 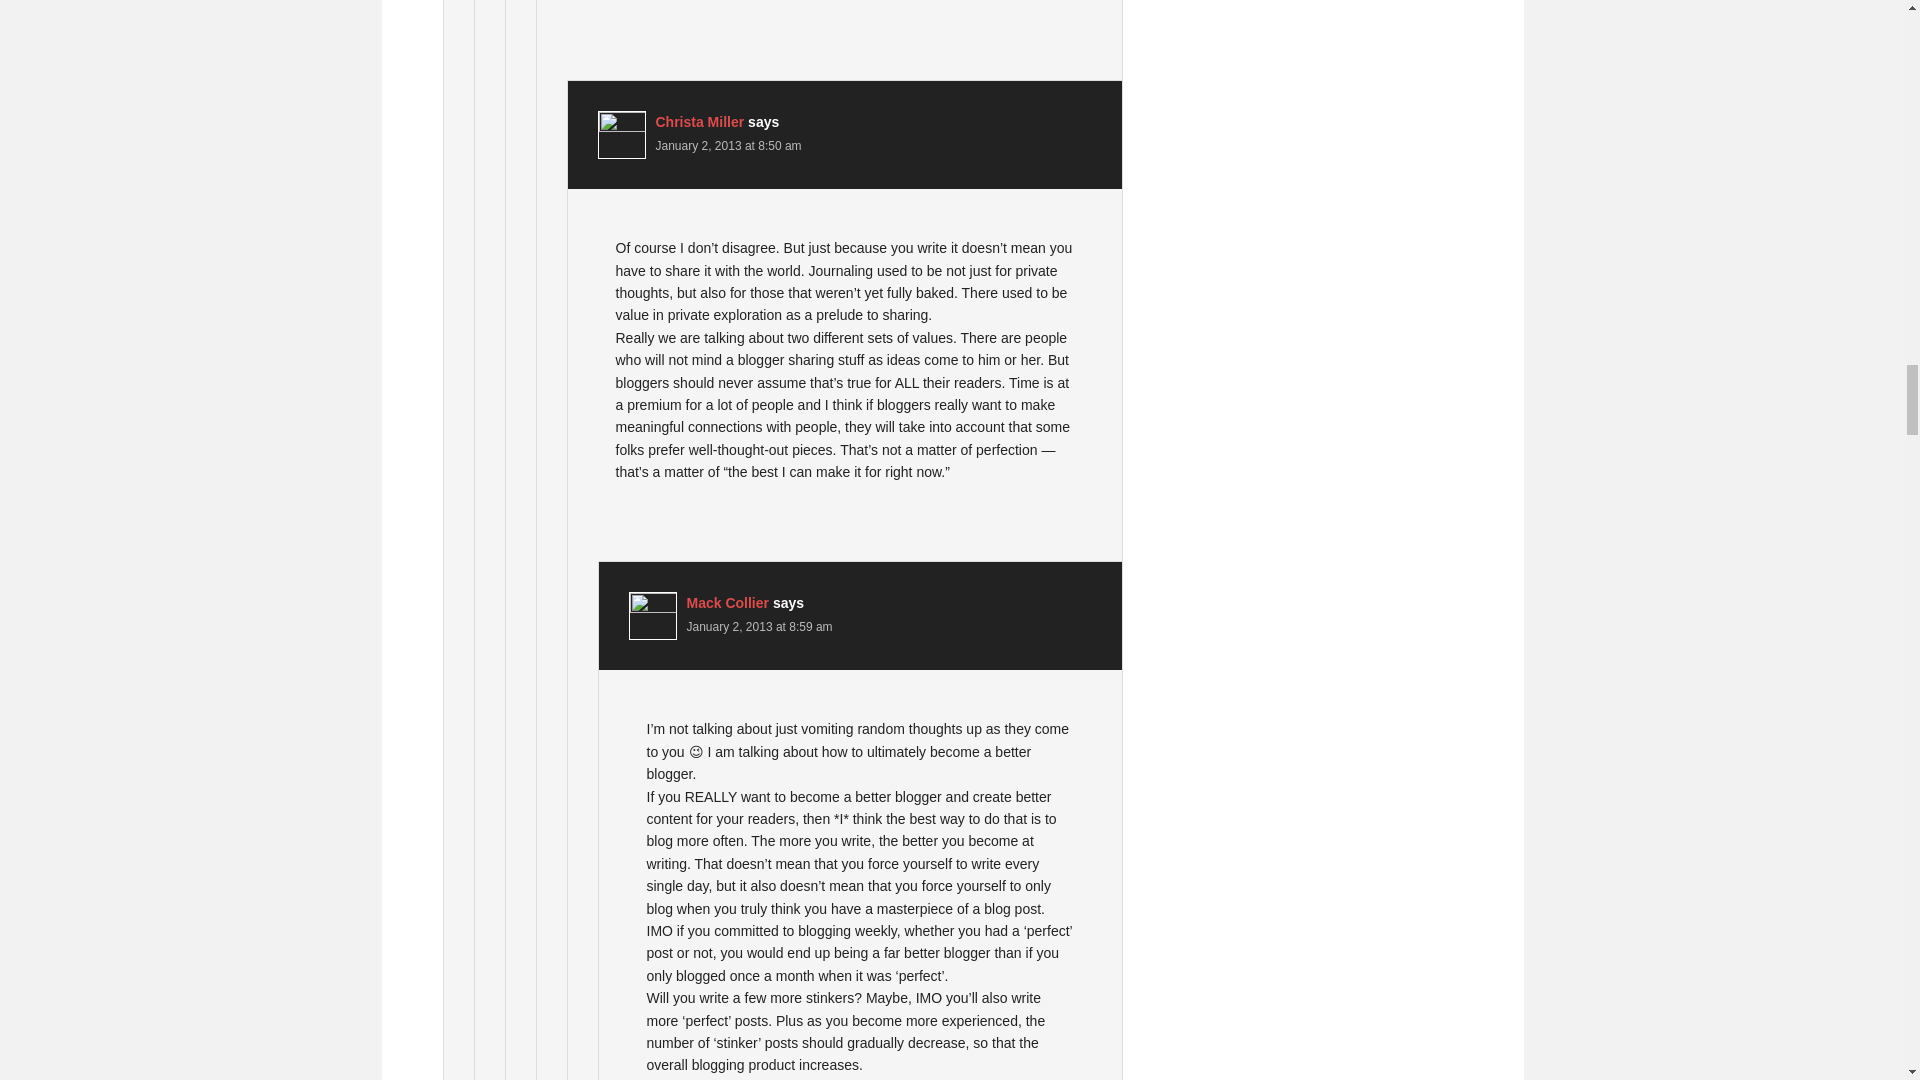 What do you see at coordinates (729, 146) in the screenshot?
I see `January 2, 2013 at 8:50 am` at bounding box center [729, 146].